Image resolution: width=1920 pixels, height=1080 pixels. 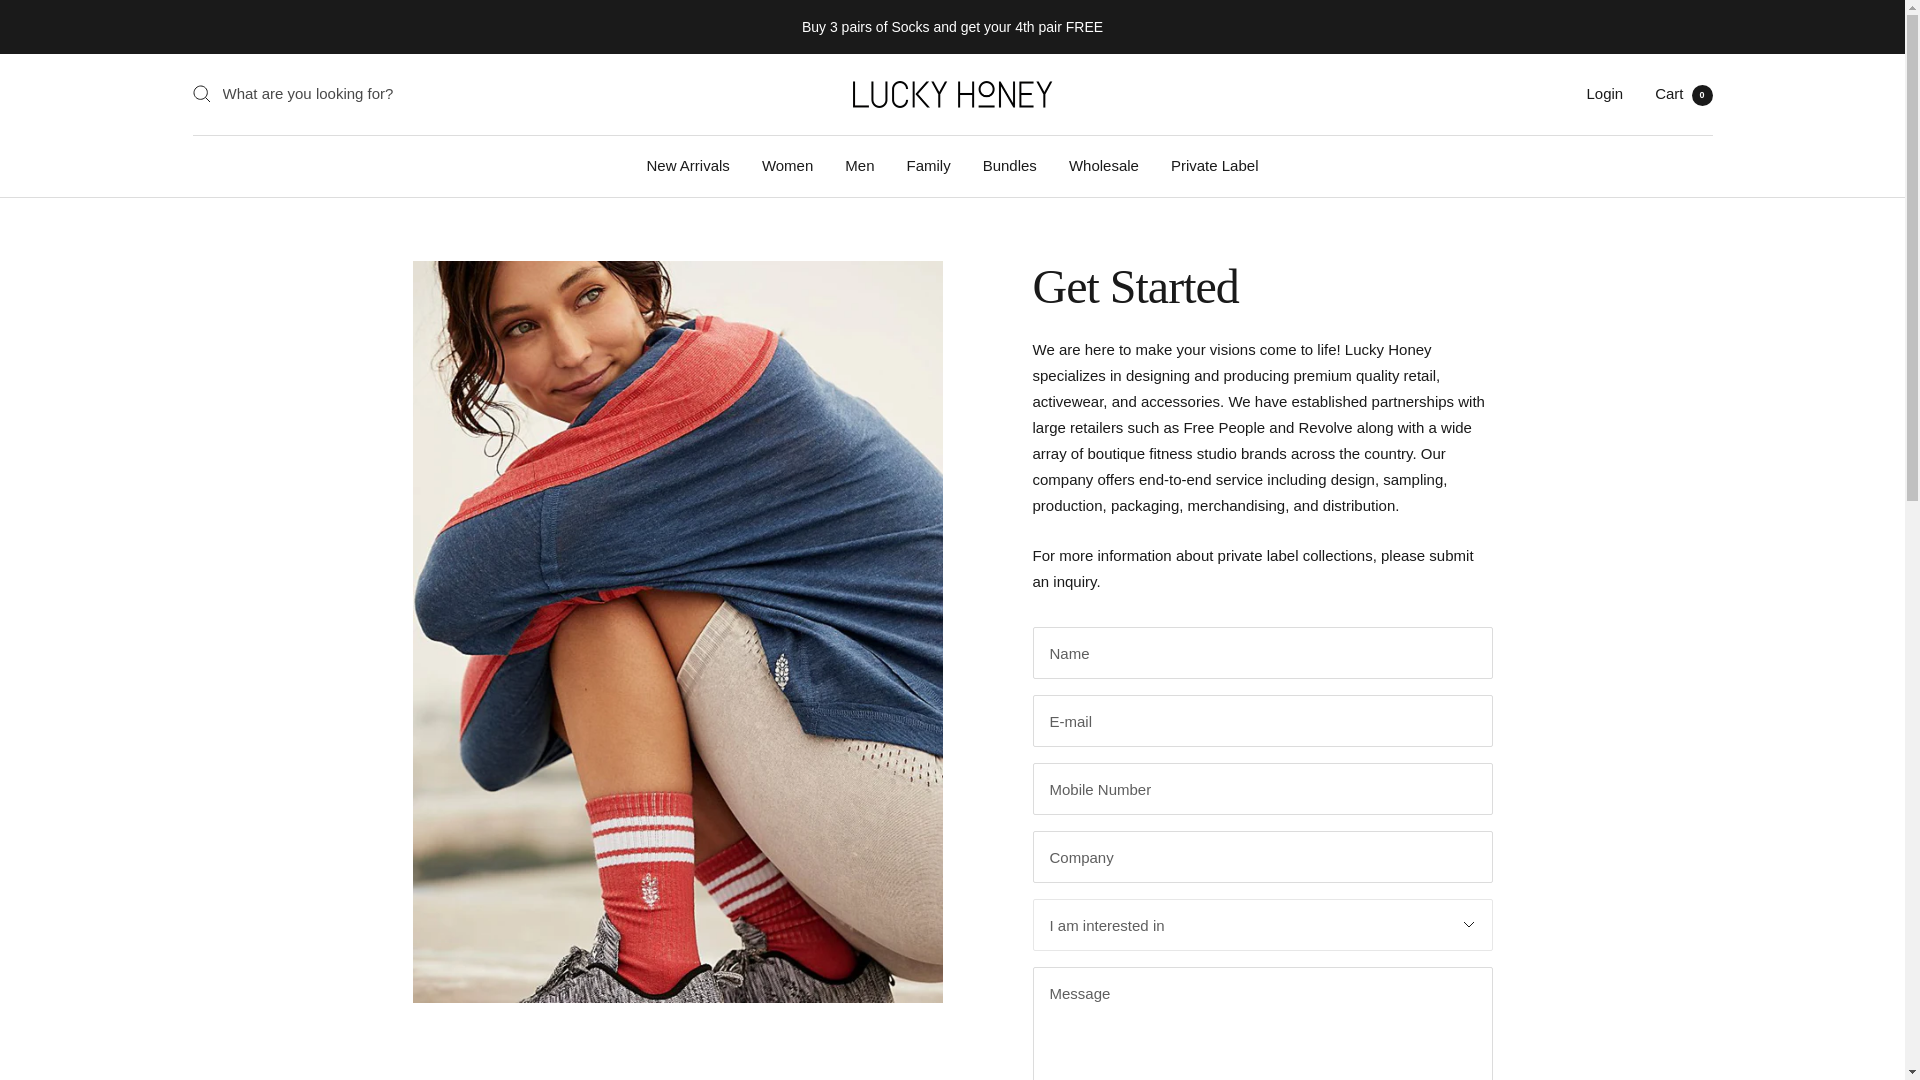 What do you see at coordinates (1010, 165) in the screenshot?
I see `Bundles` at bounding box center [1010, 165].